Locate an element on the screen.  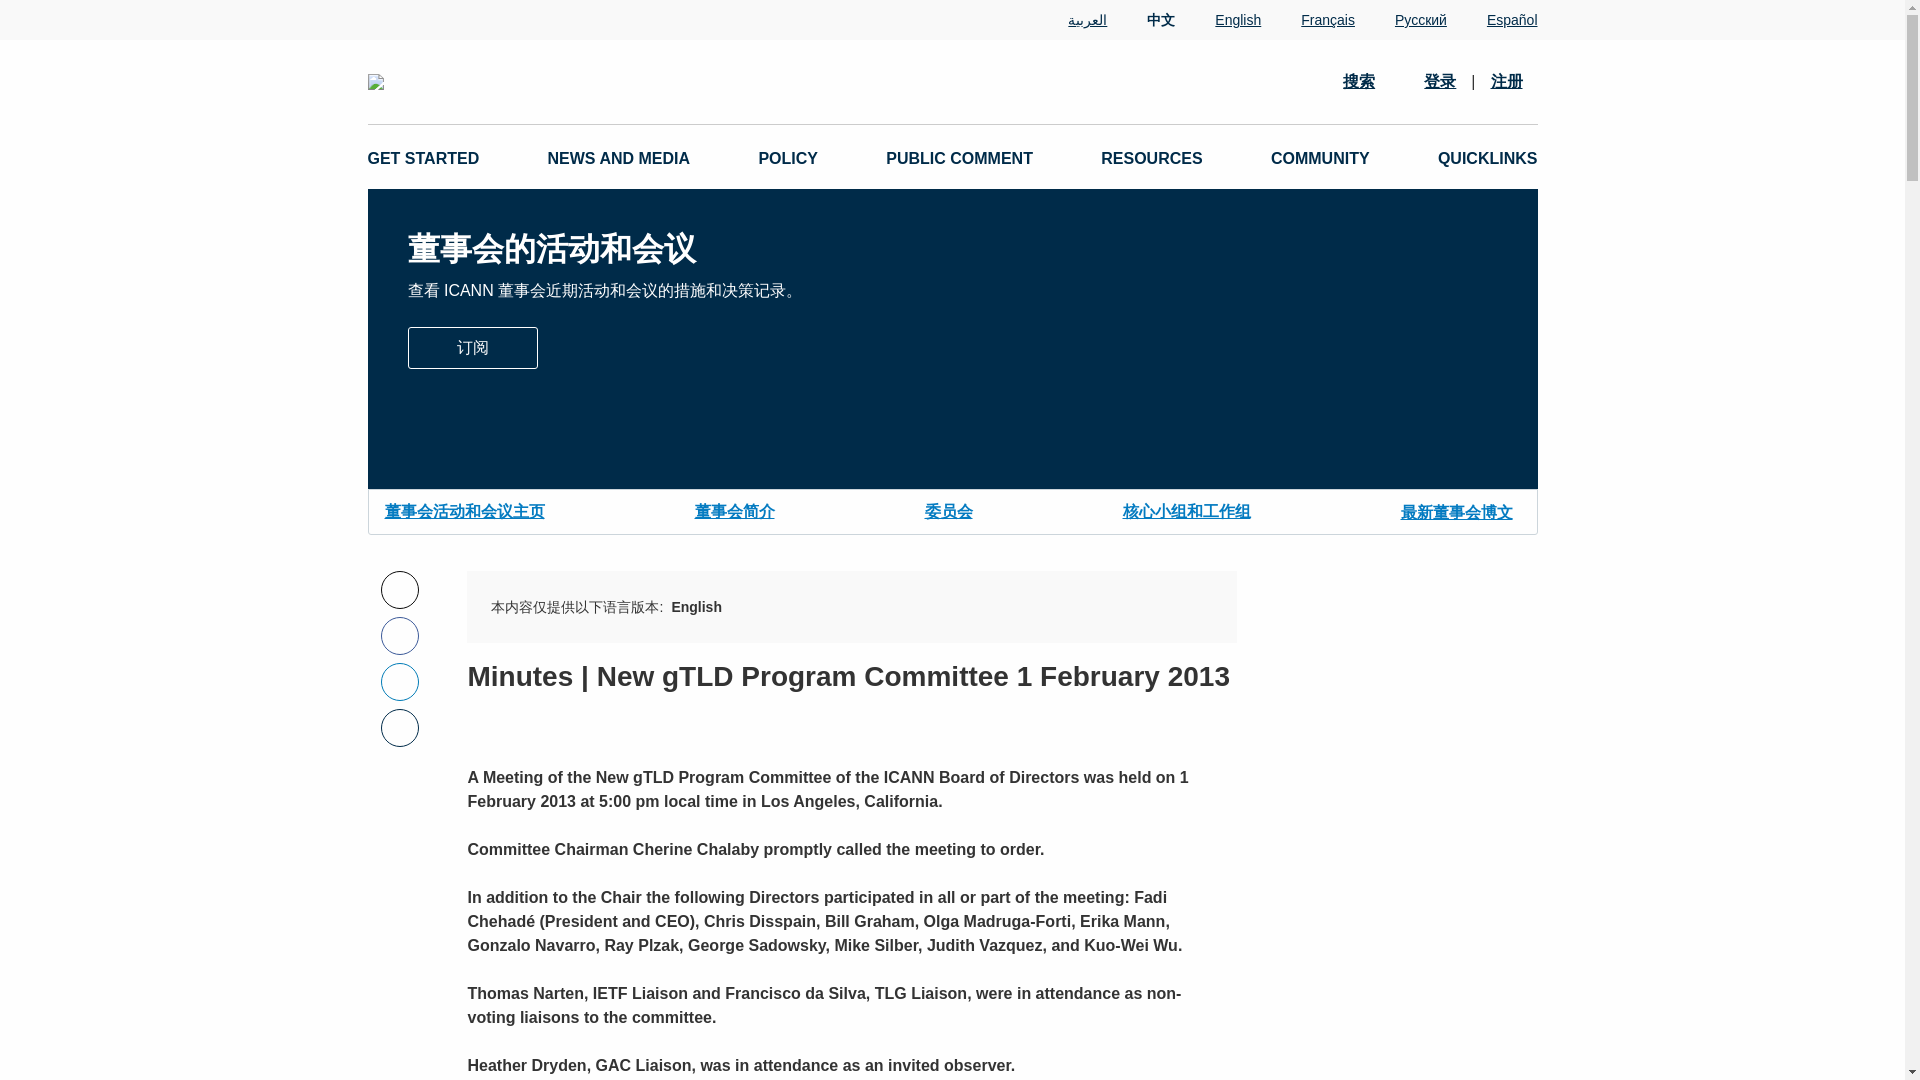
GET STARTED is located at coordinates (424, 158).